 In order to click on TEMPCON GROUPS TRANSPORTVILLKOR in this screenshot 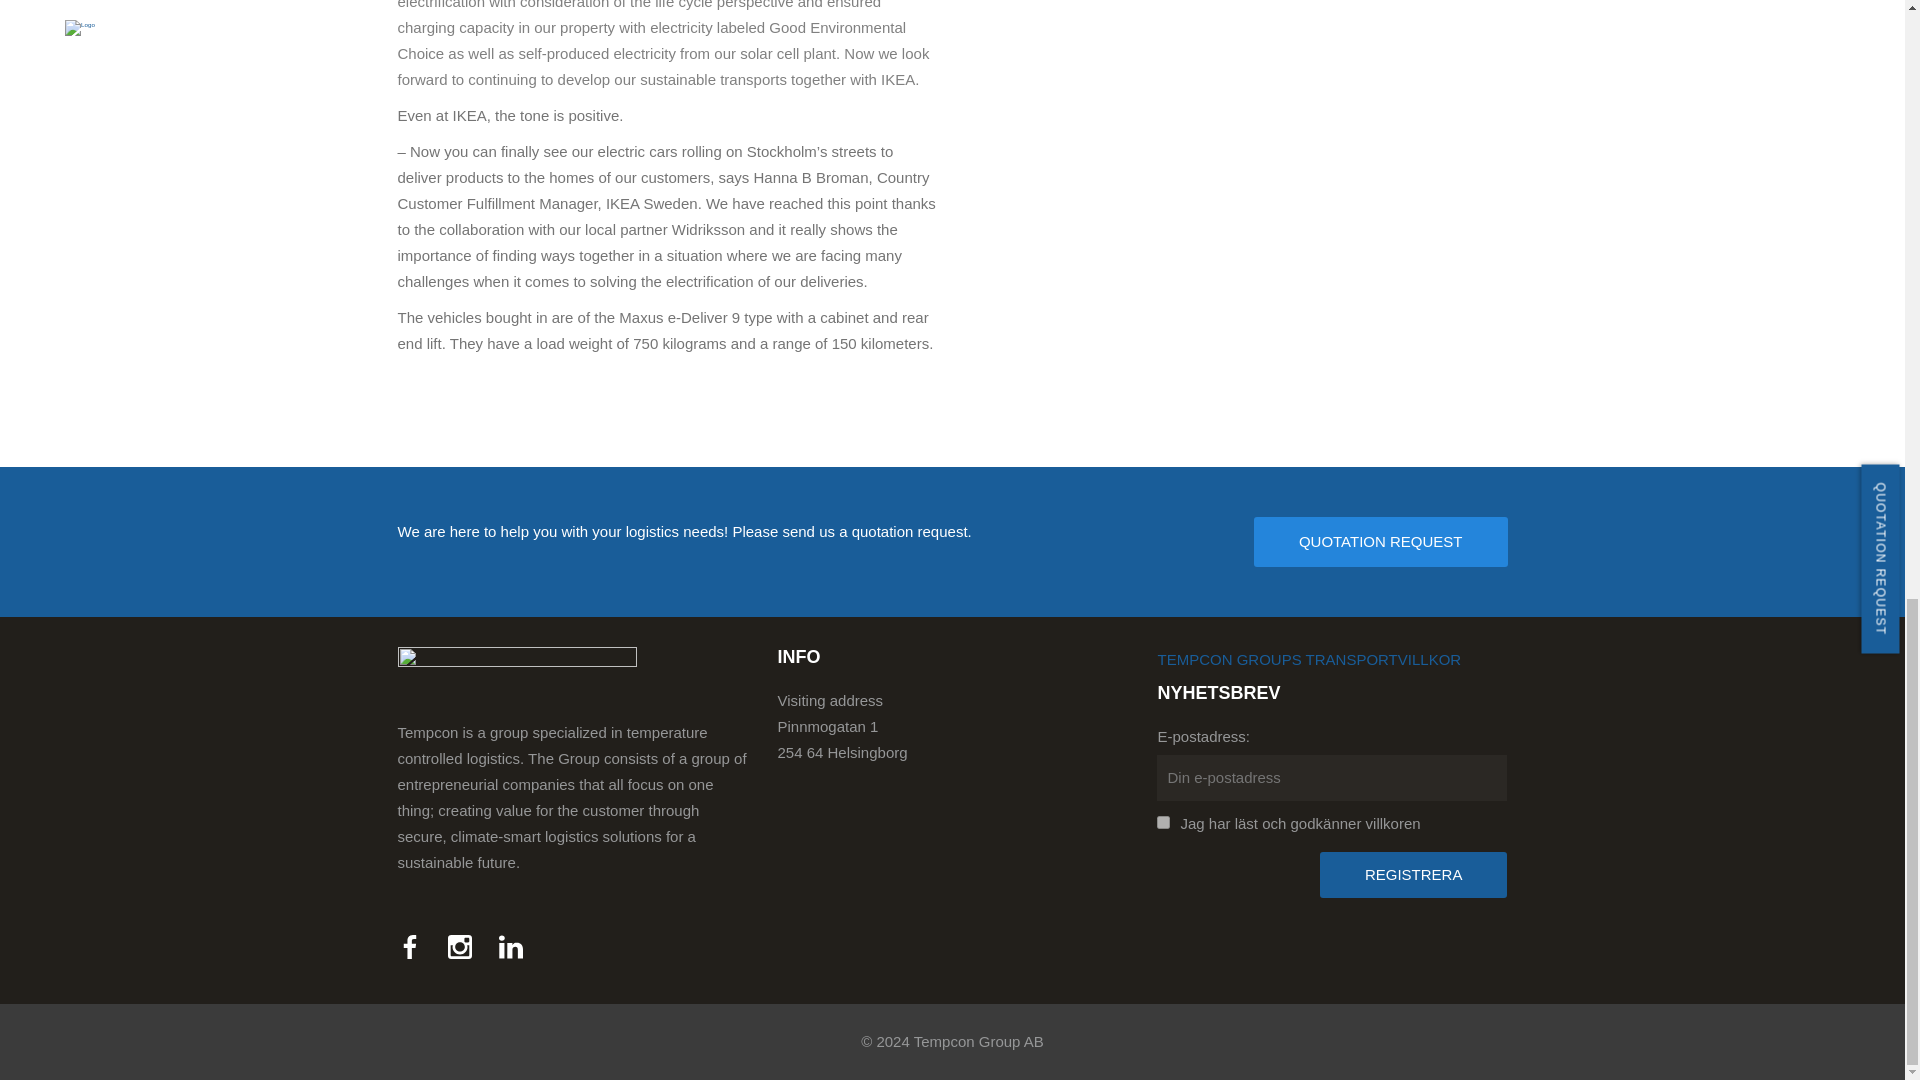, I will do `click(1309, 660)`.